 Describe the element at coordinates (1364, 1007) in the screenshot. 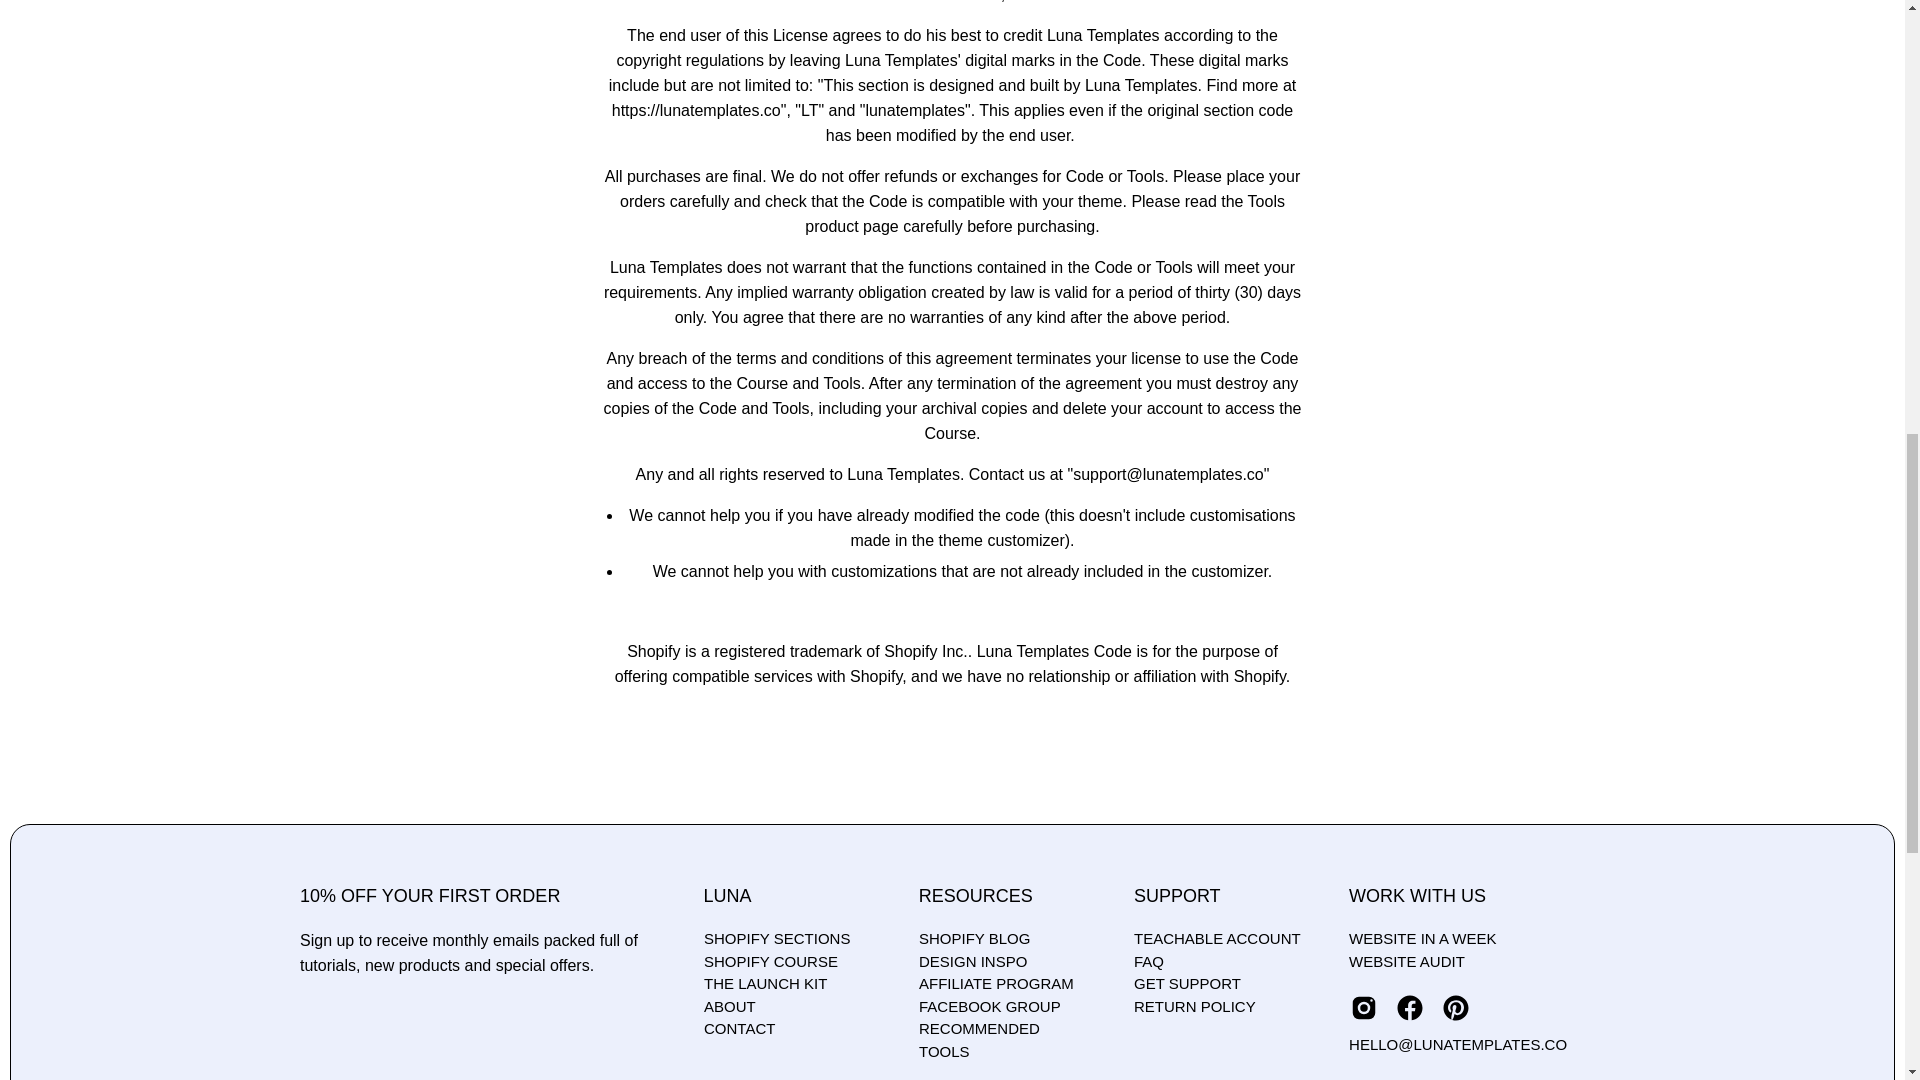

I see `View Luna Templates on Instagram` at that location.